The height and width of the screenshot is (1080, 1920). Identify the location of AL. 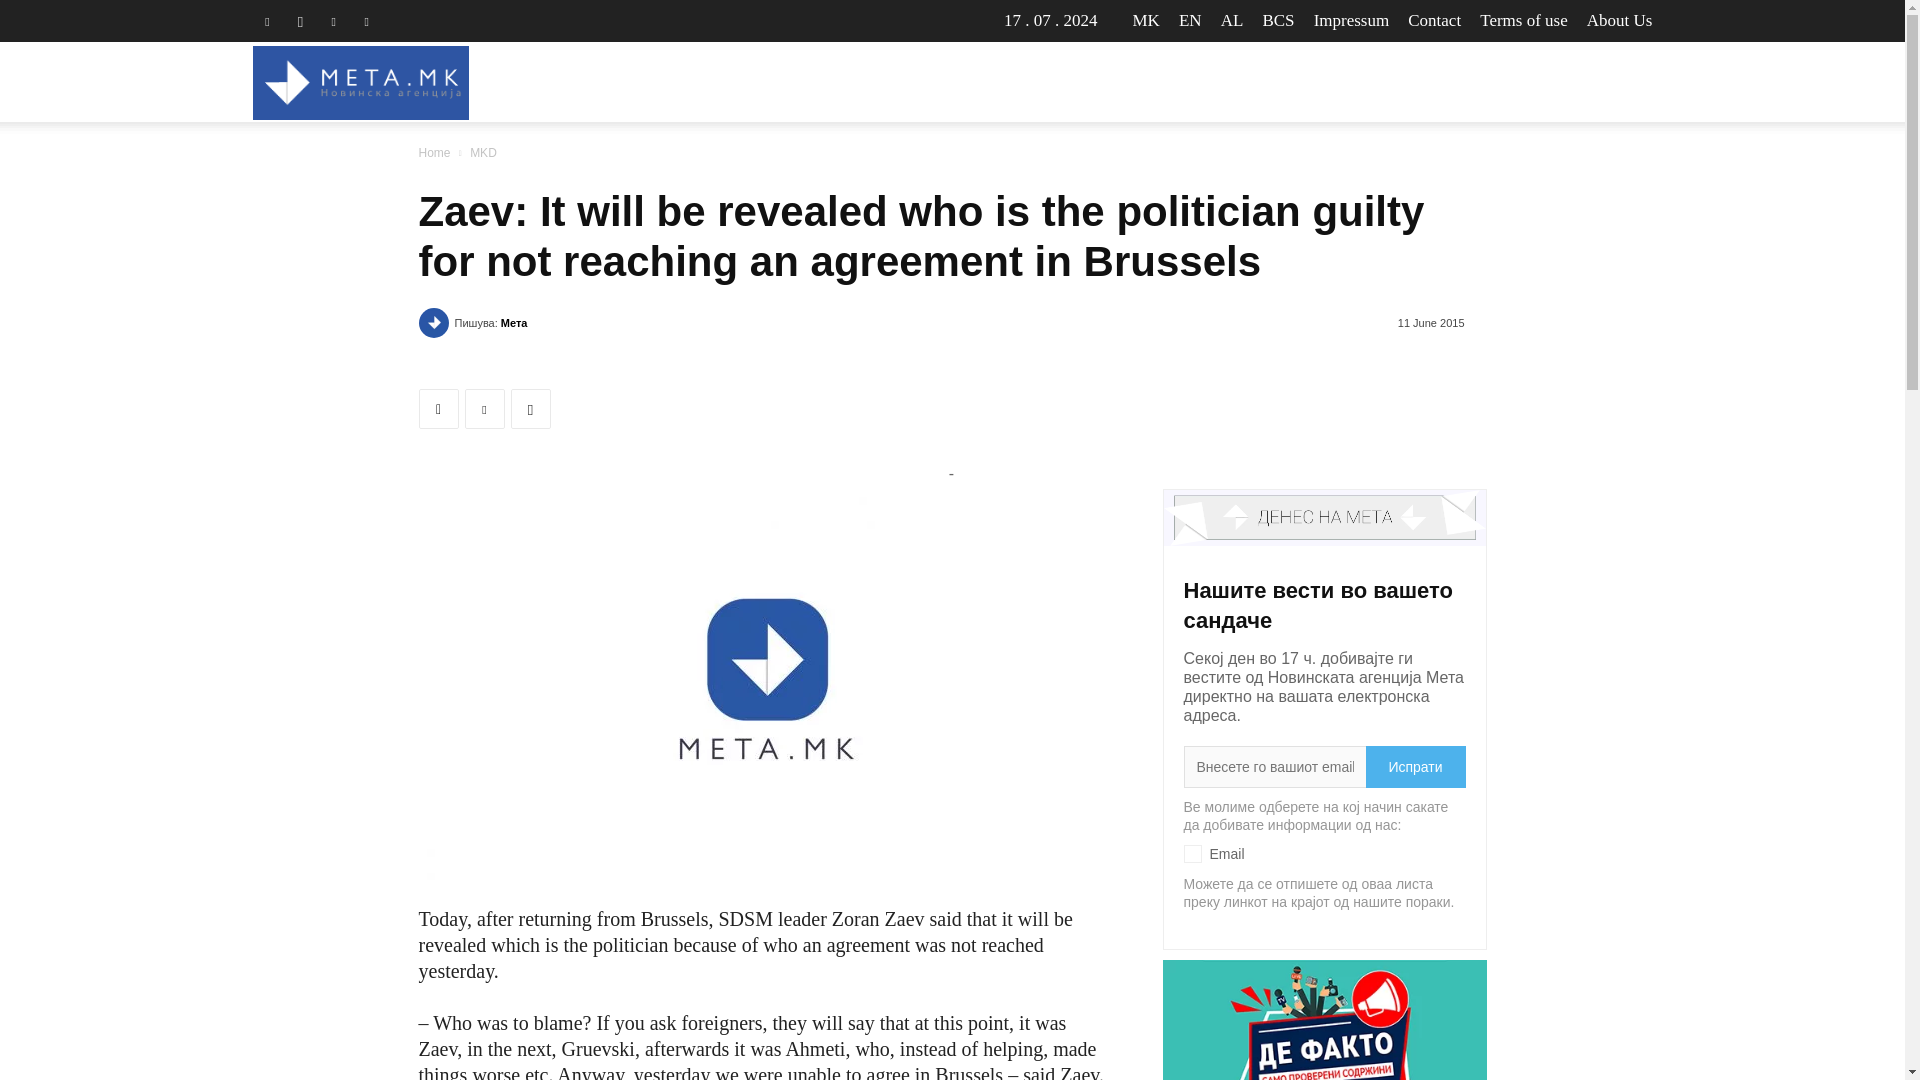
(1232, 20).